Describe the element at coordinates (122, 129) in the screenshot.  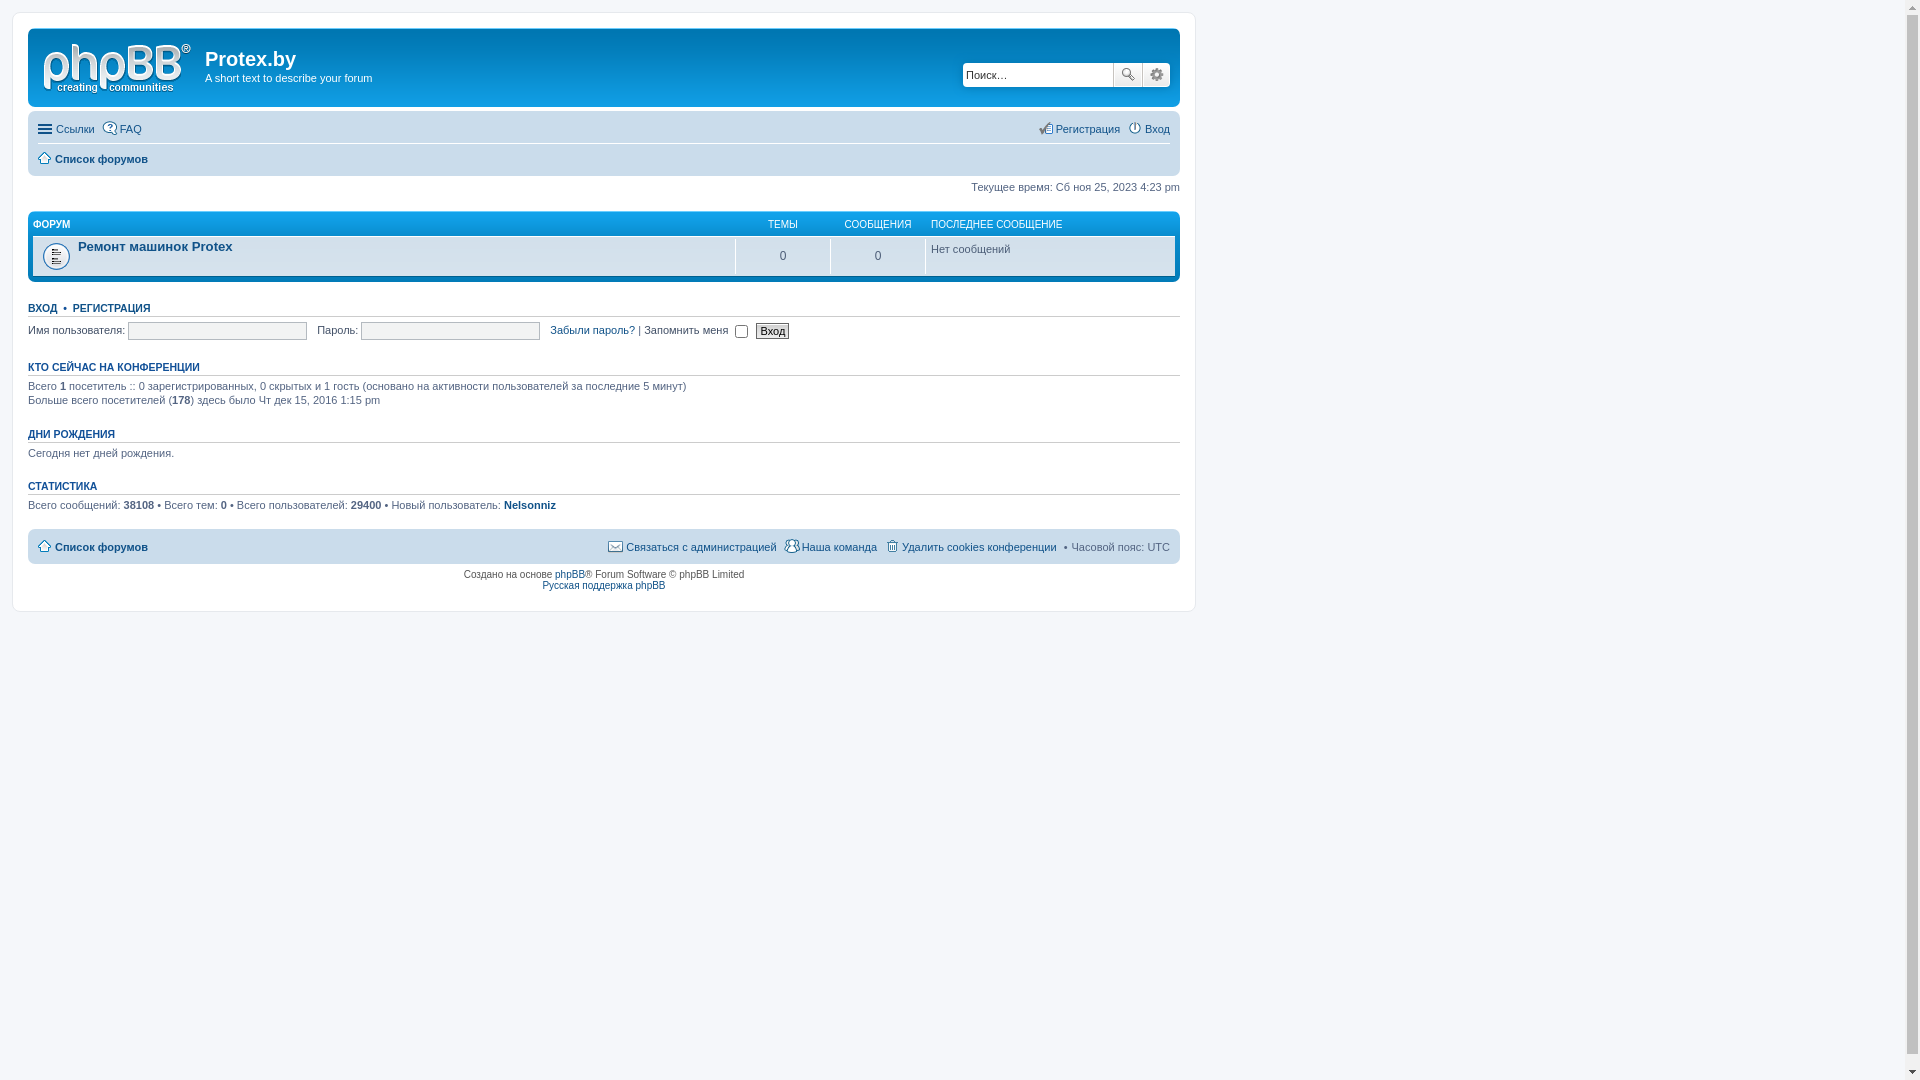
I see `FAQ` at that location.